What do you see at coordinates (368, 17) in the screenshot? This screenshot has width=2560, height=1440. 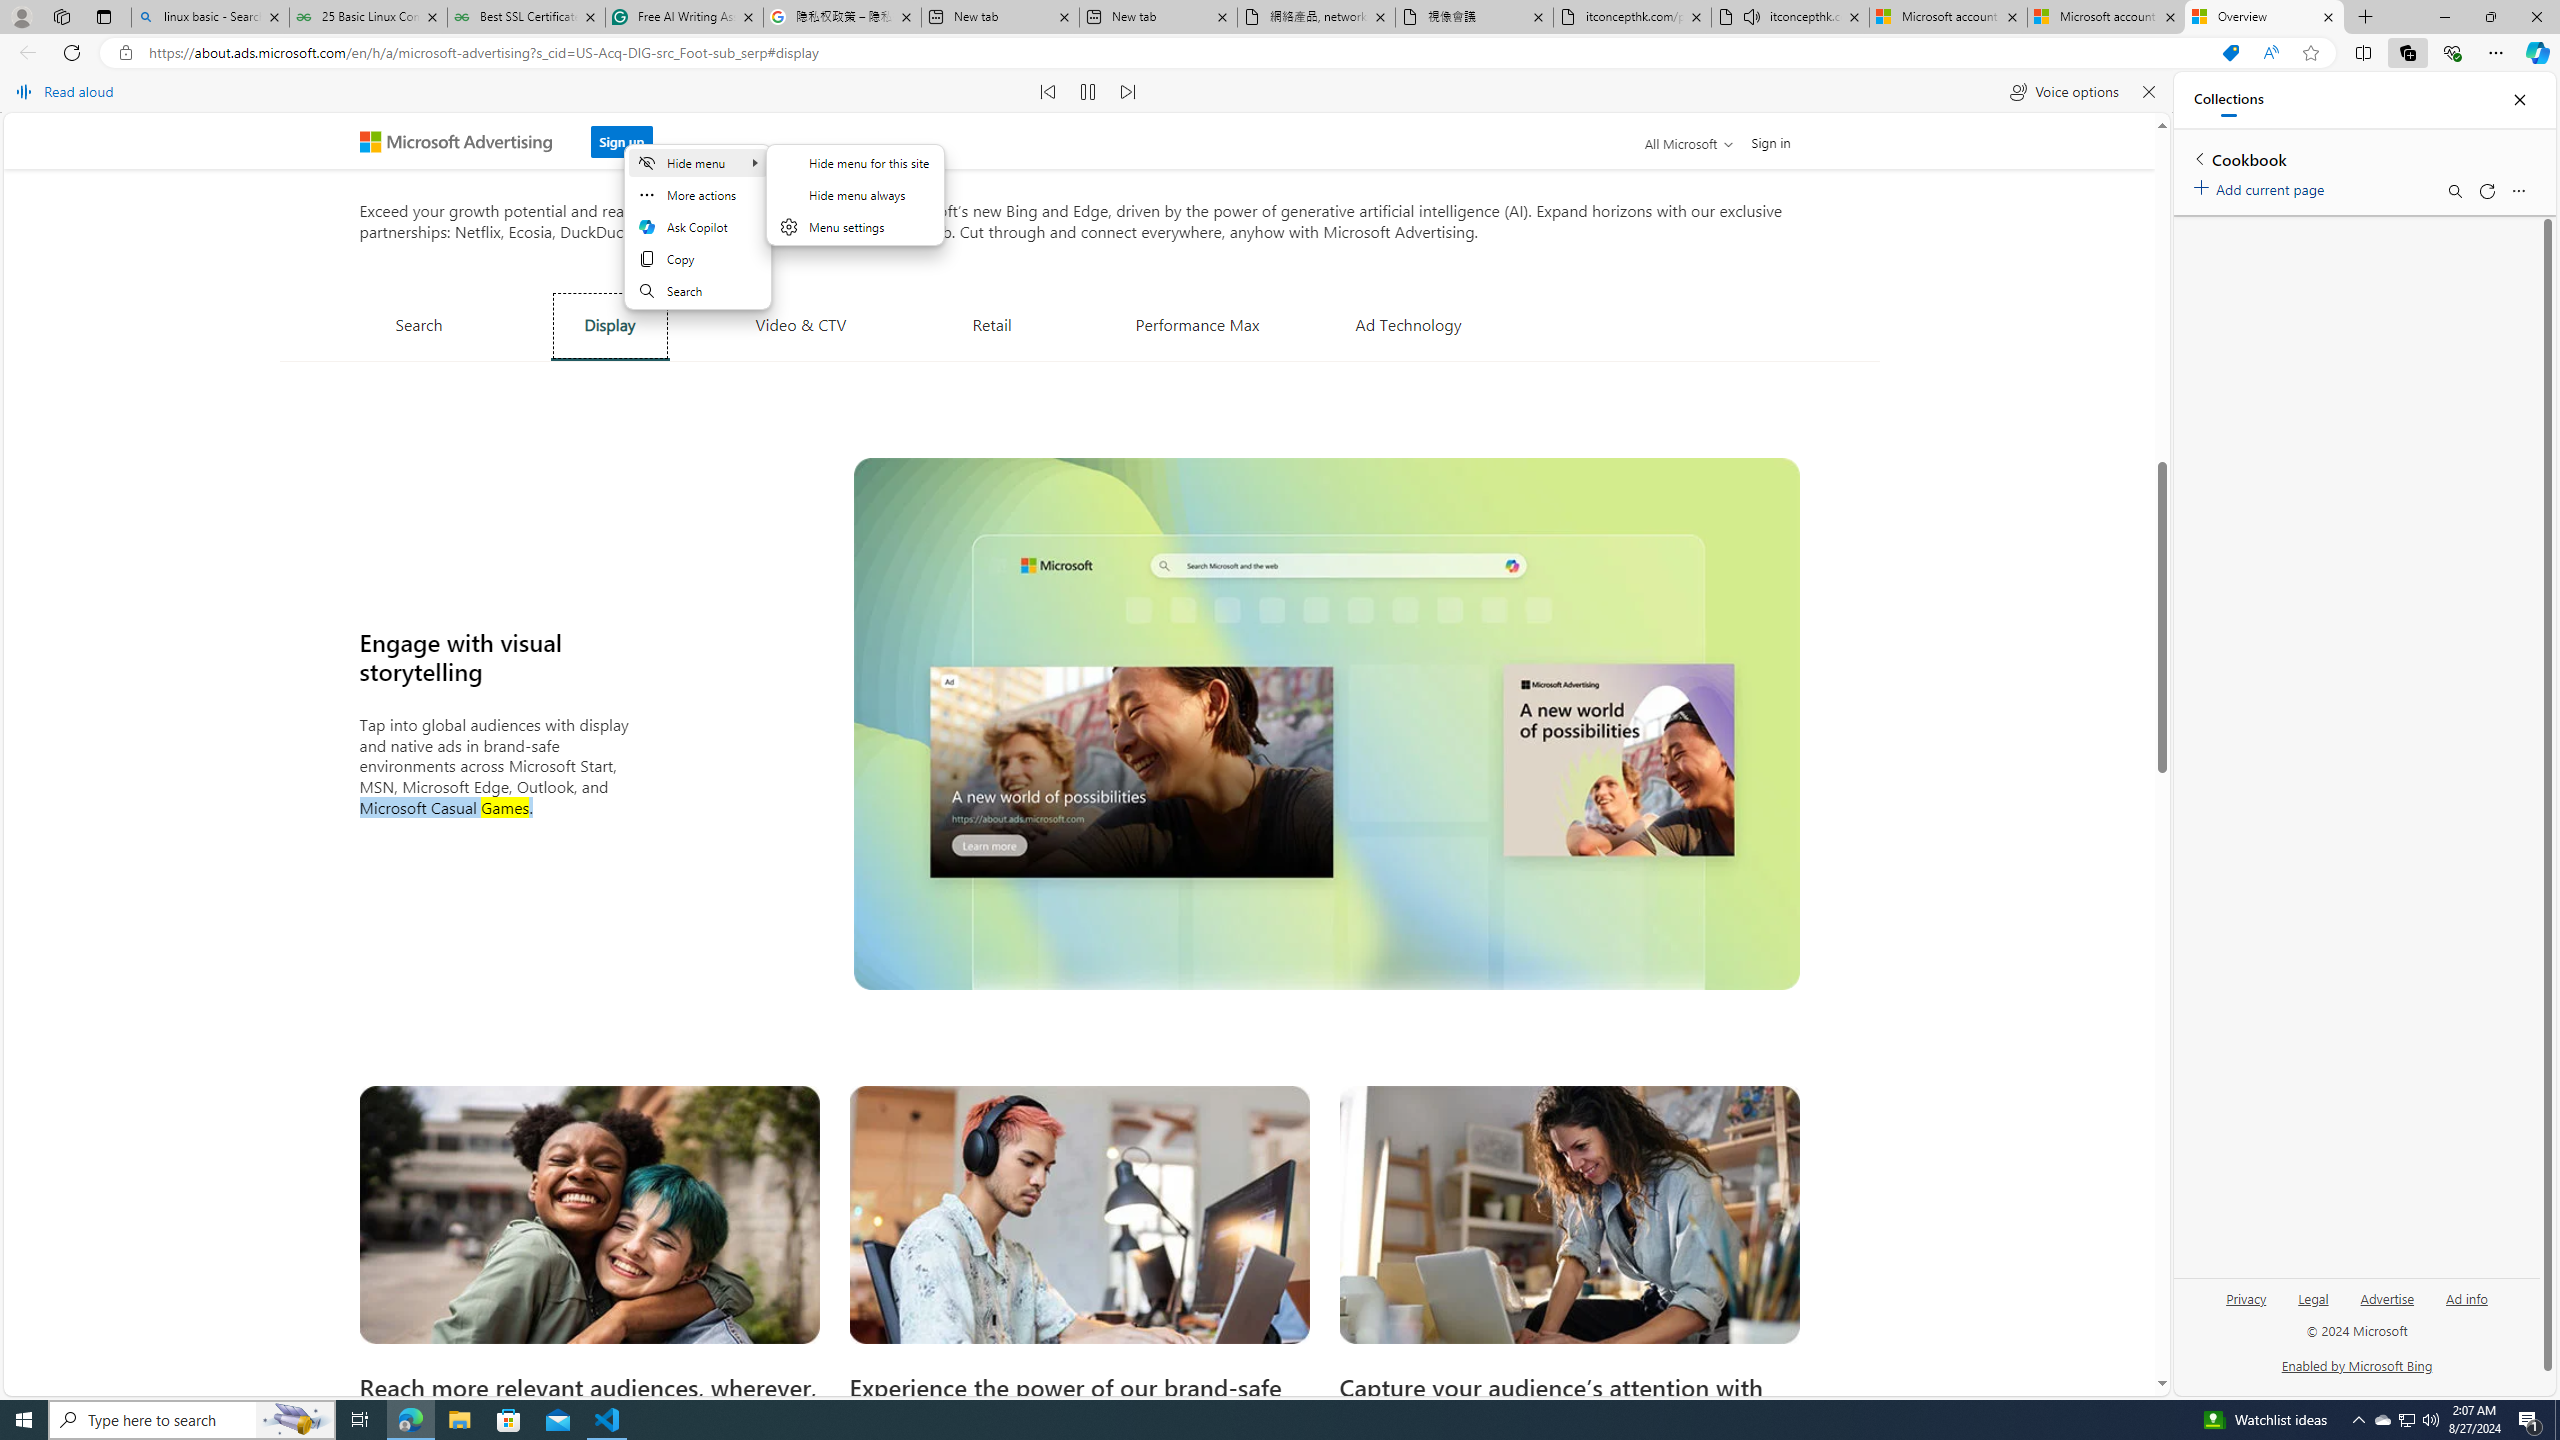 I see `25 Basic Linux Commands For Beginners - GeeksforGeeks` at bounding box center [368, 17].